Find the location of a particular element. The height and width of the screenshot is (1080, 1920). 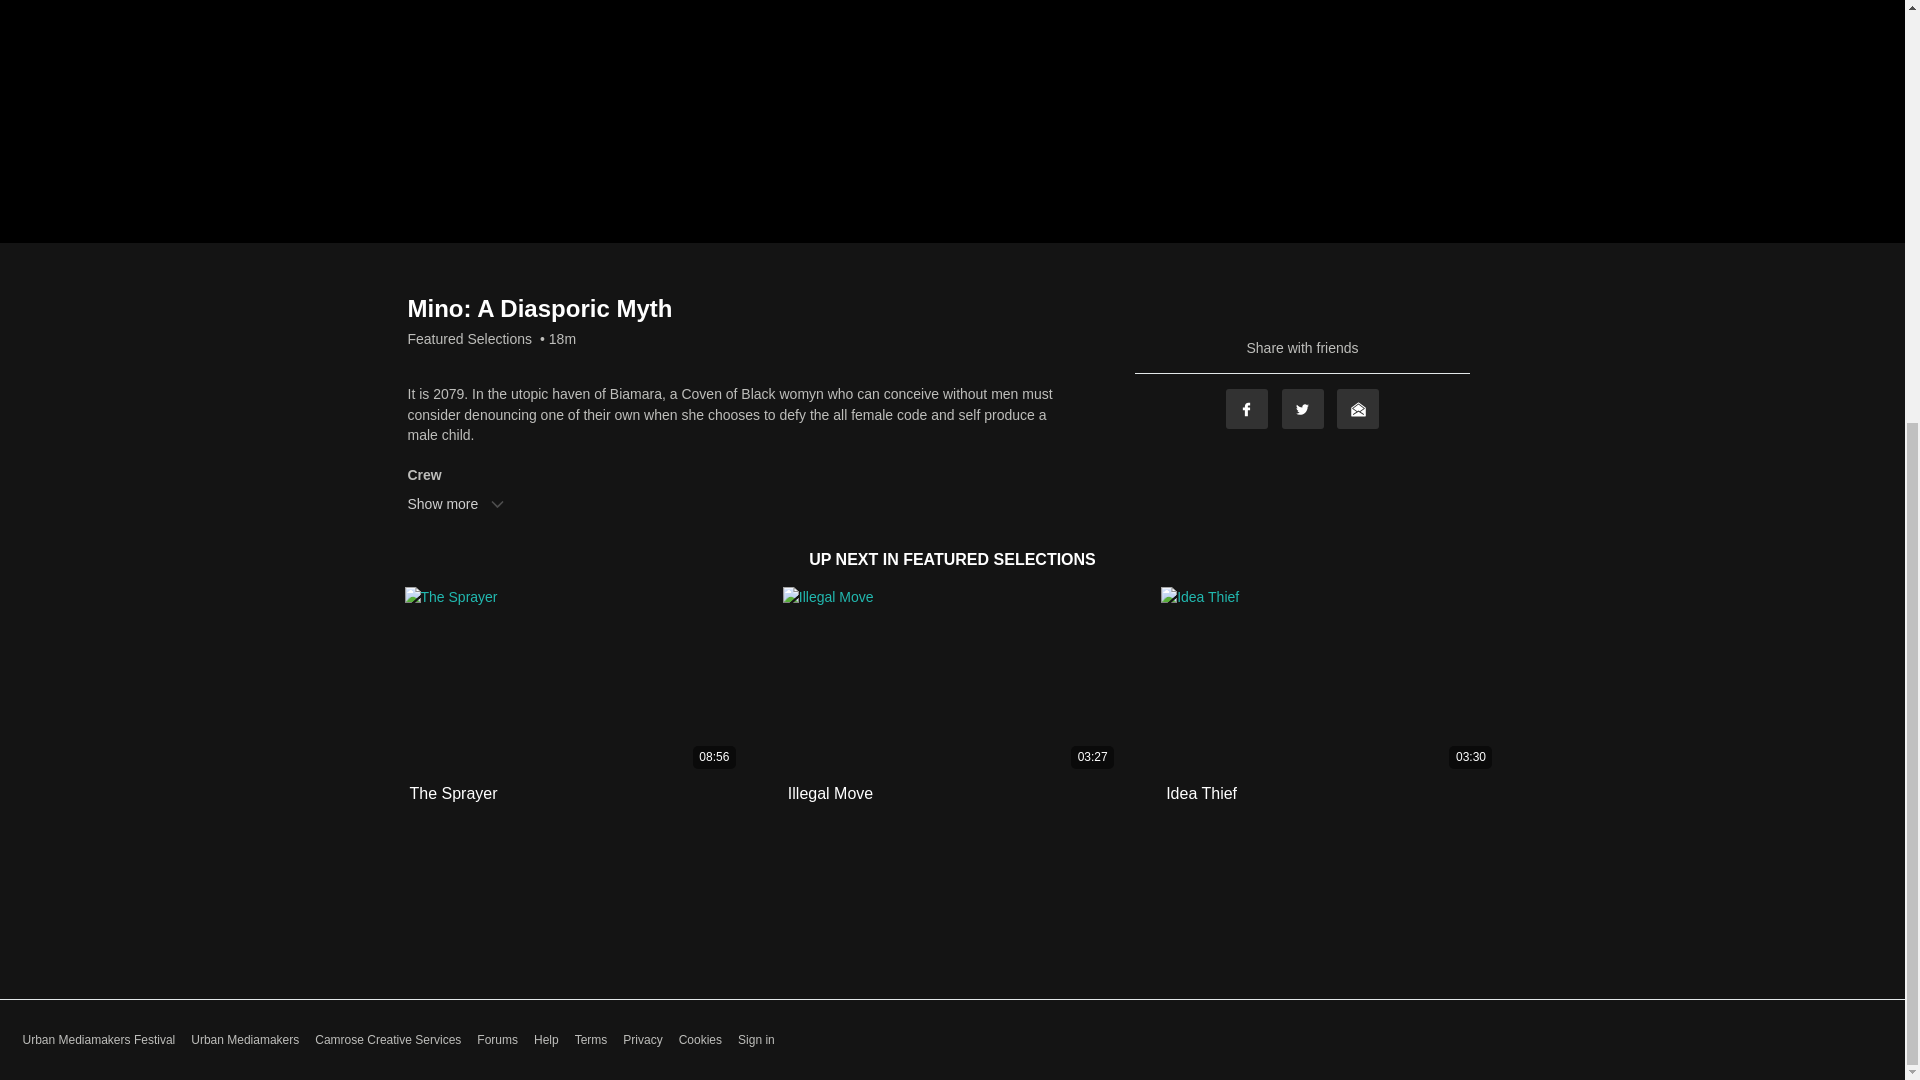

Camrose Creative Services is located at coordinates (387, 1040).